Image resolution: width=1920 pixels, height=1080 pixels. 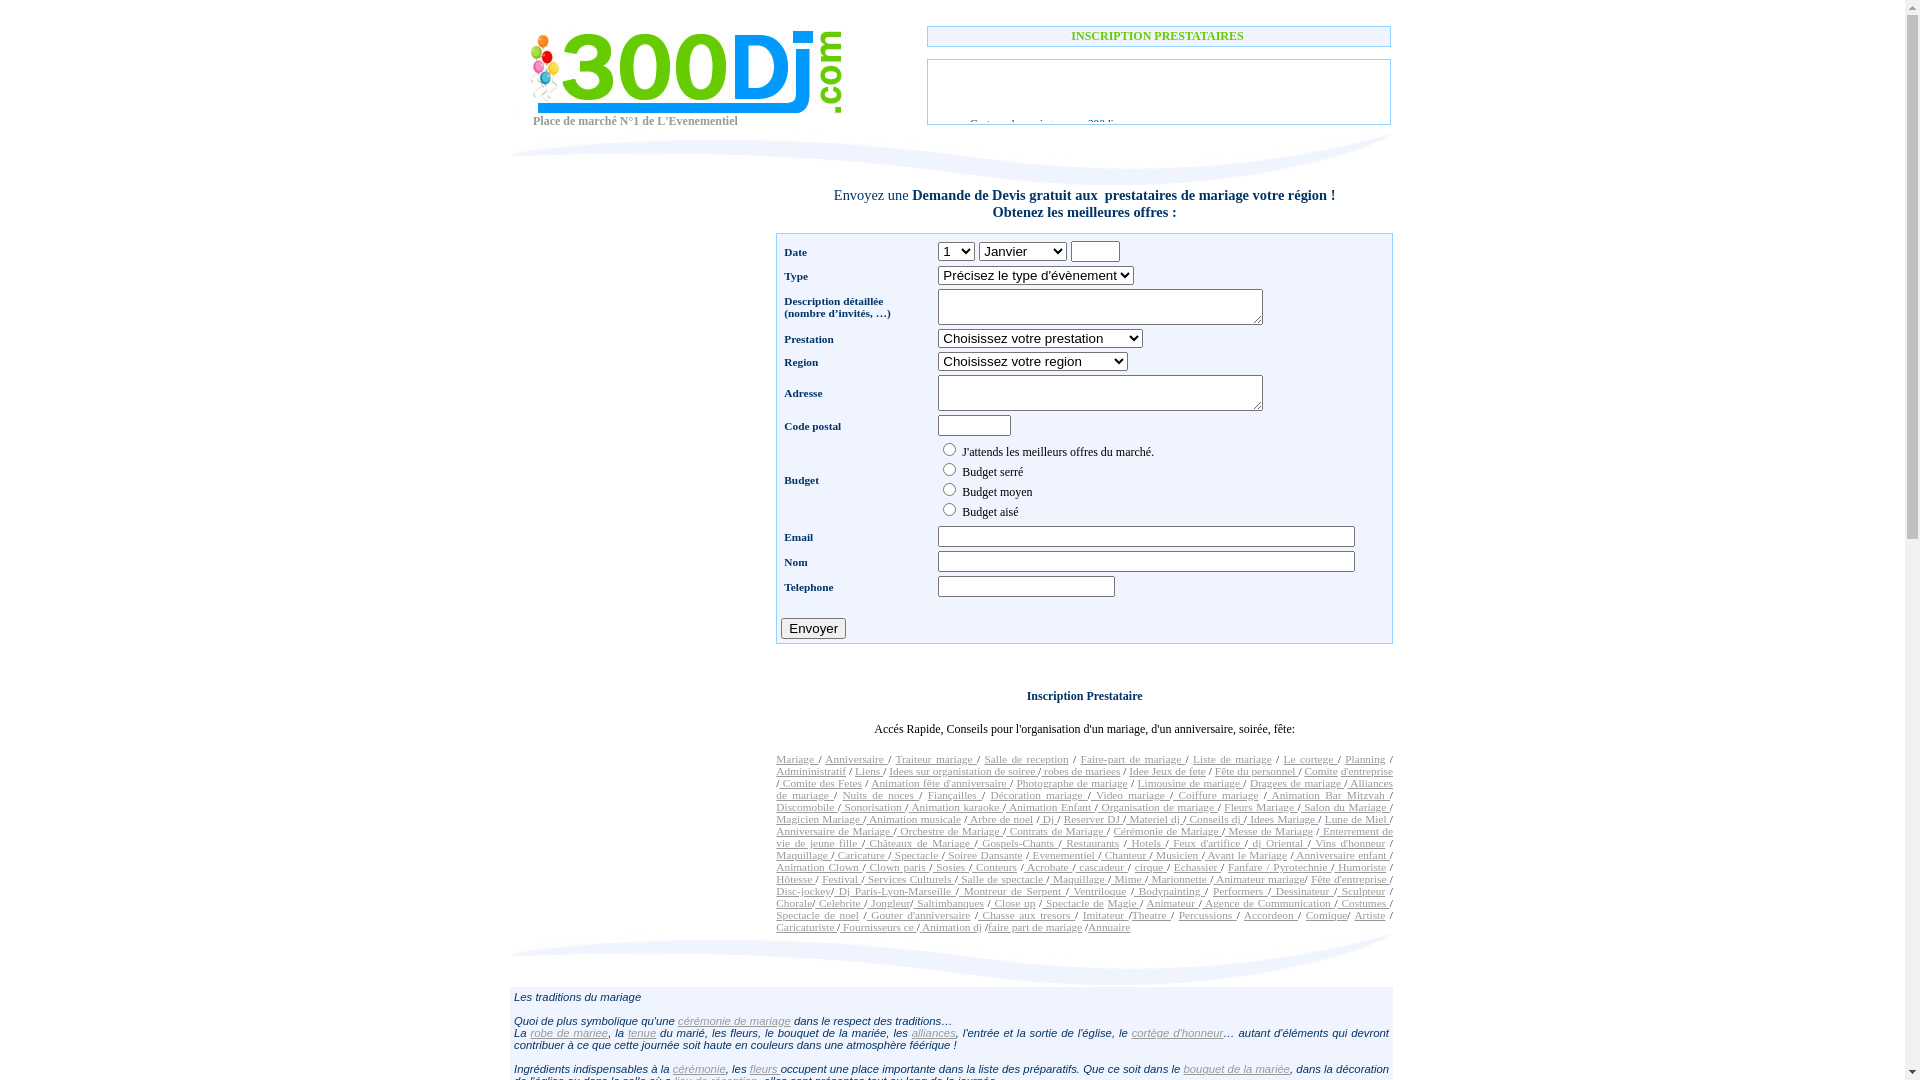 I want to click on Caricature, so click(x=861, y=855).